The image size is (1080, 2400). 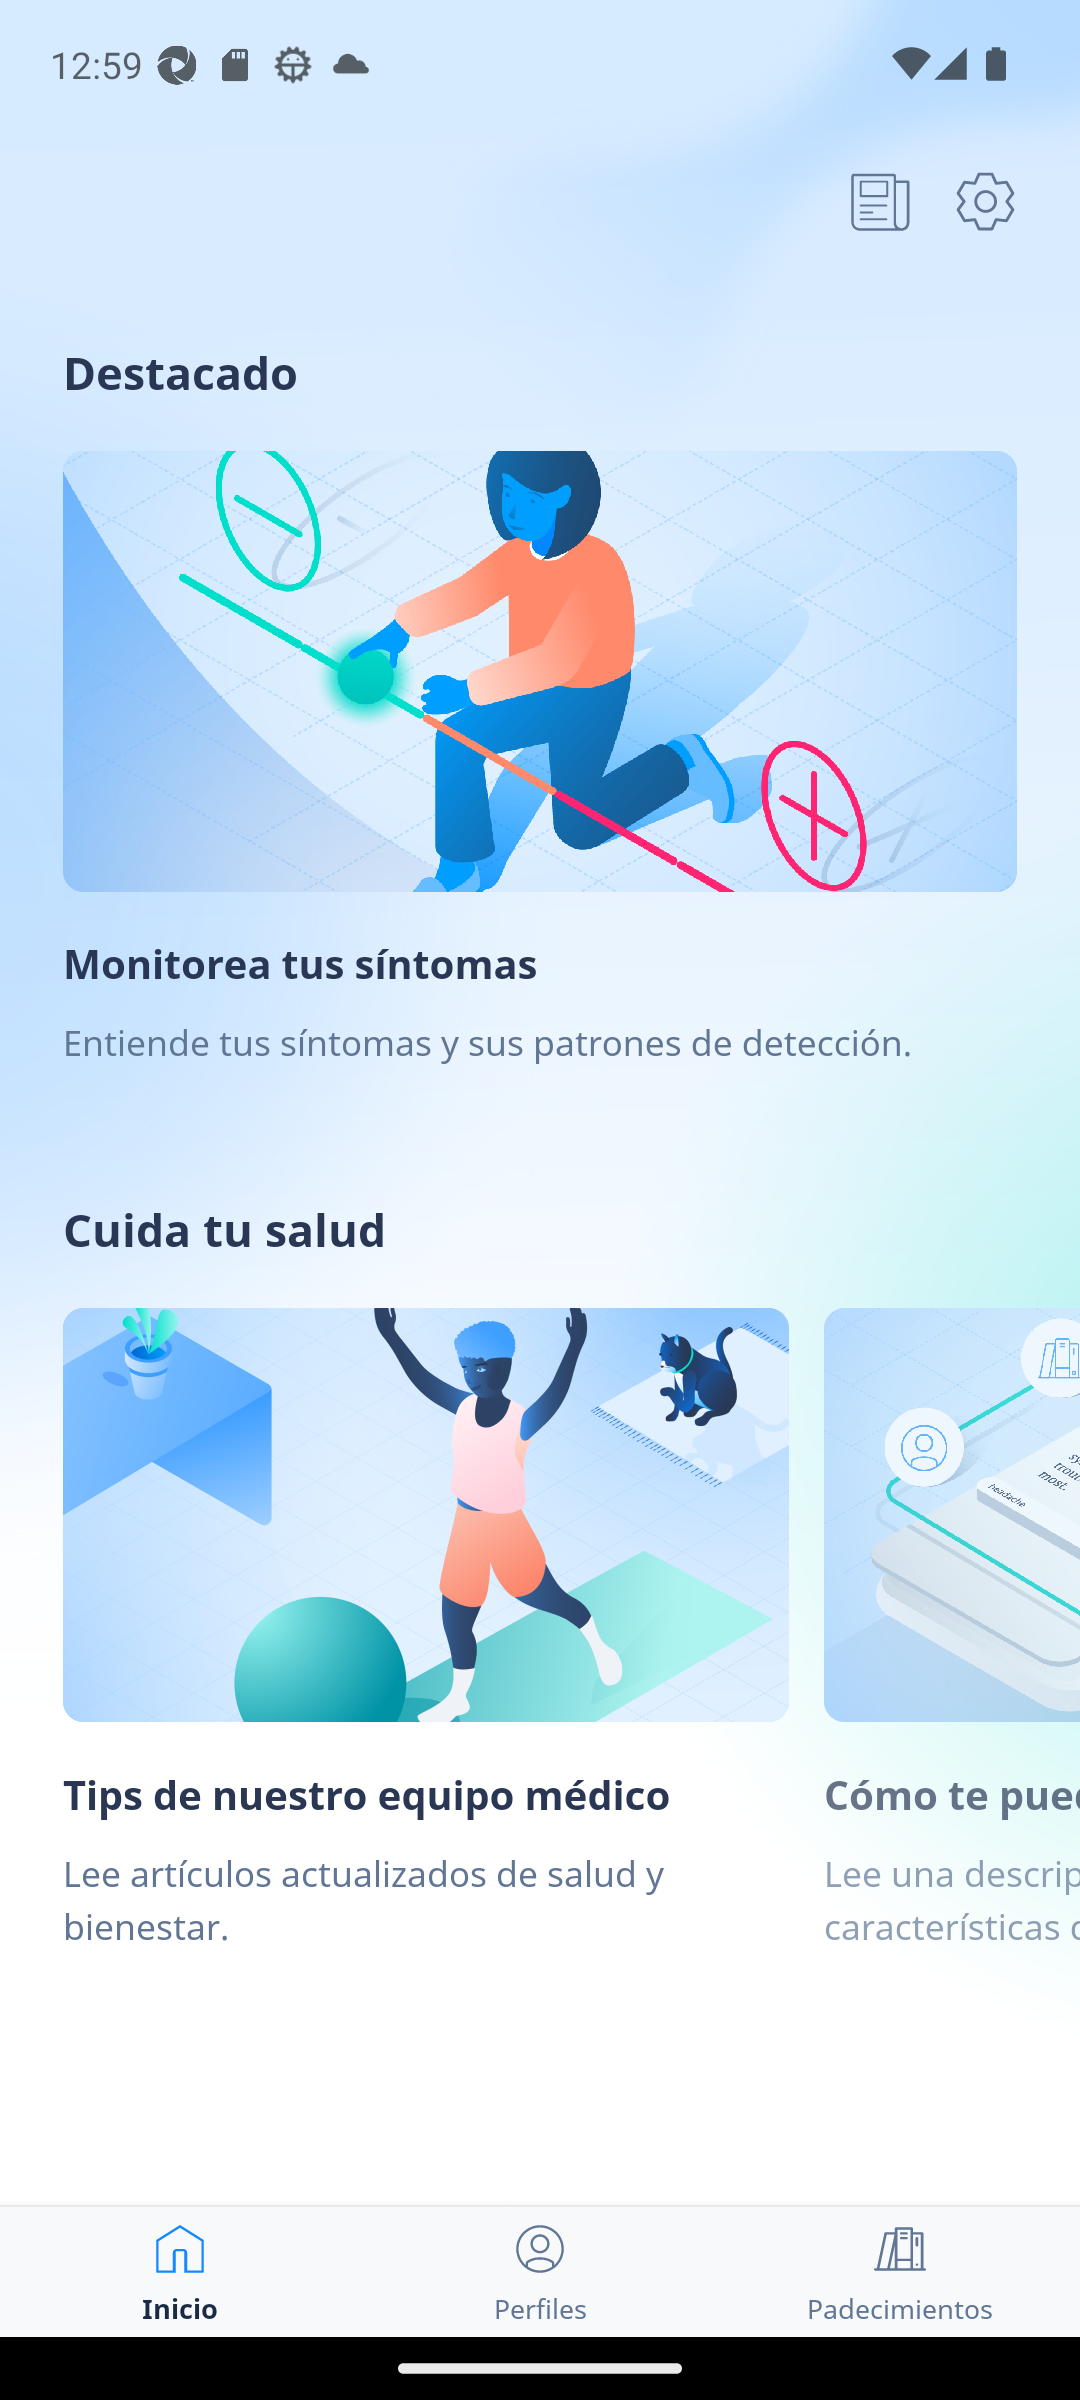 What do you see at coordinates (880, 201) in the screenshot?
I see `article icon , open articles` at bounding box center [880, 201].